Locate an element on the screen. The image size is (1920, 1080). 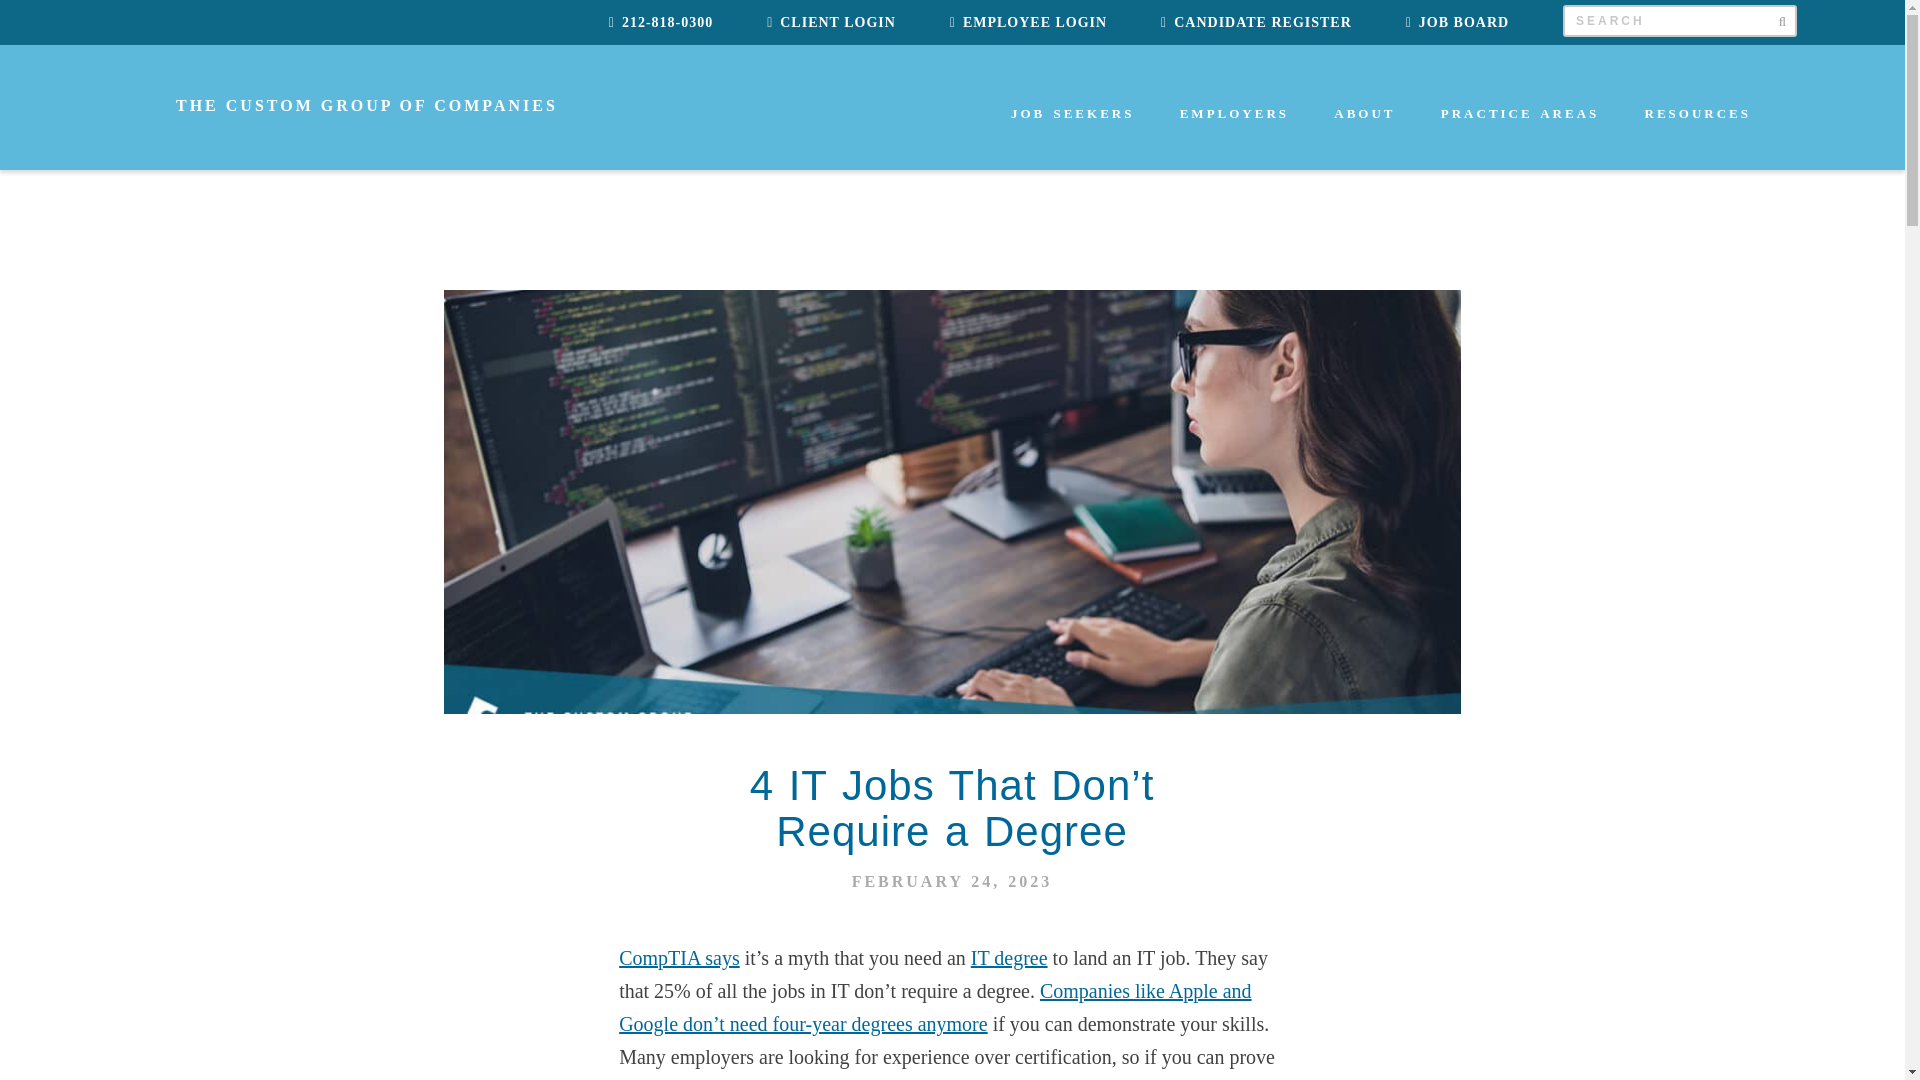
EMPLOYERS is located at coordinates (1237, 140).